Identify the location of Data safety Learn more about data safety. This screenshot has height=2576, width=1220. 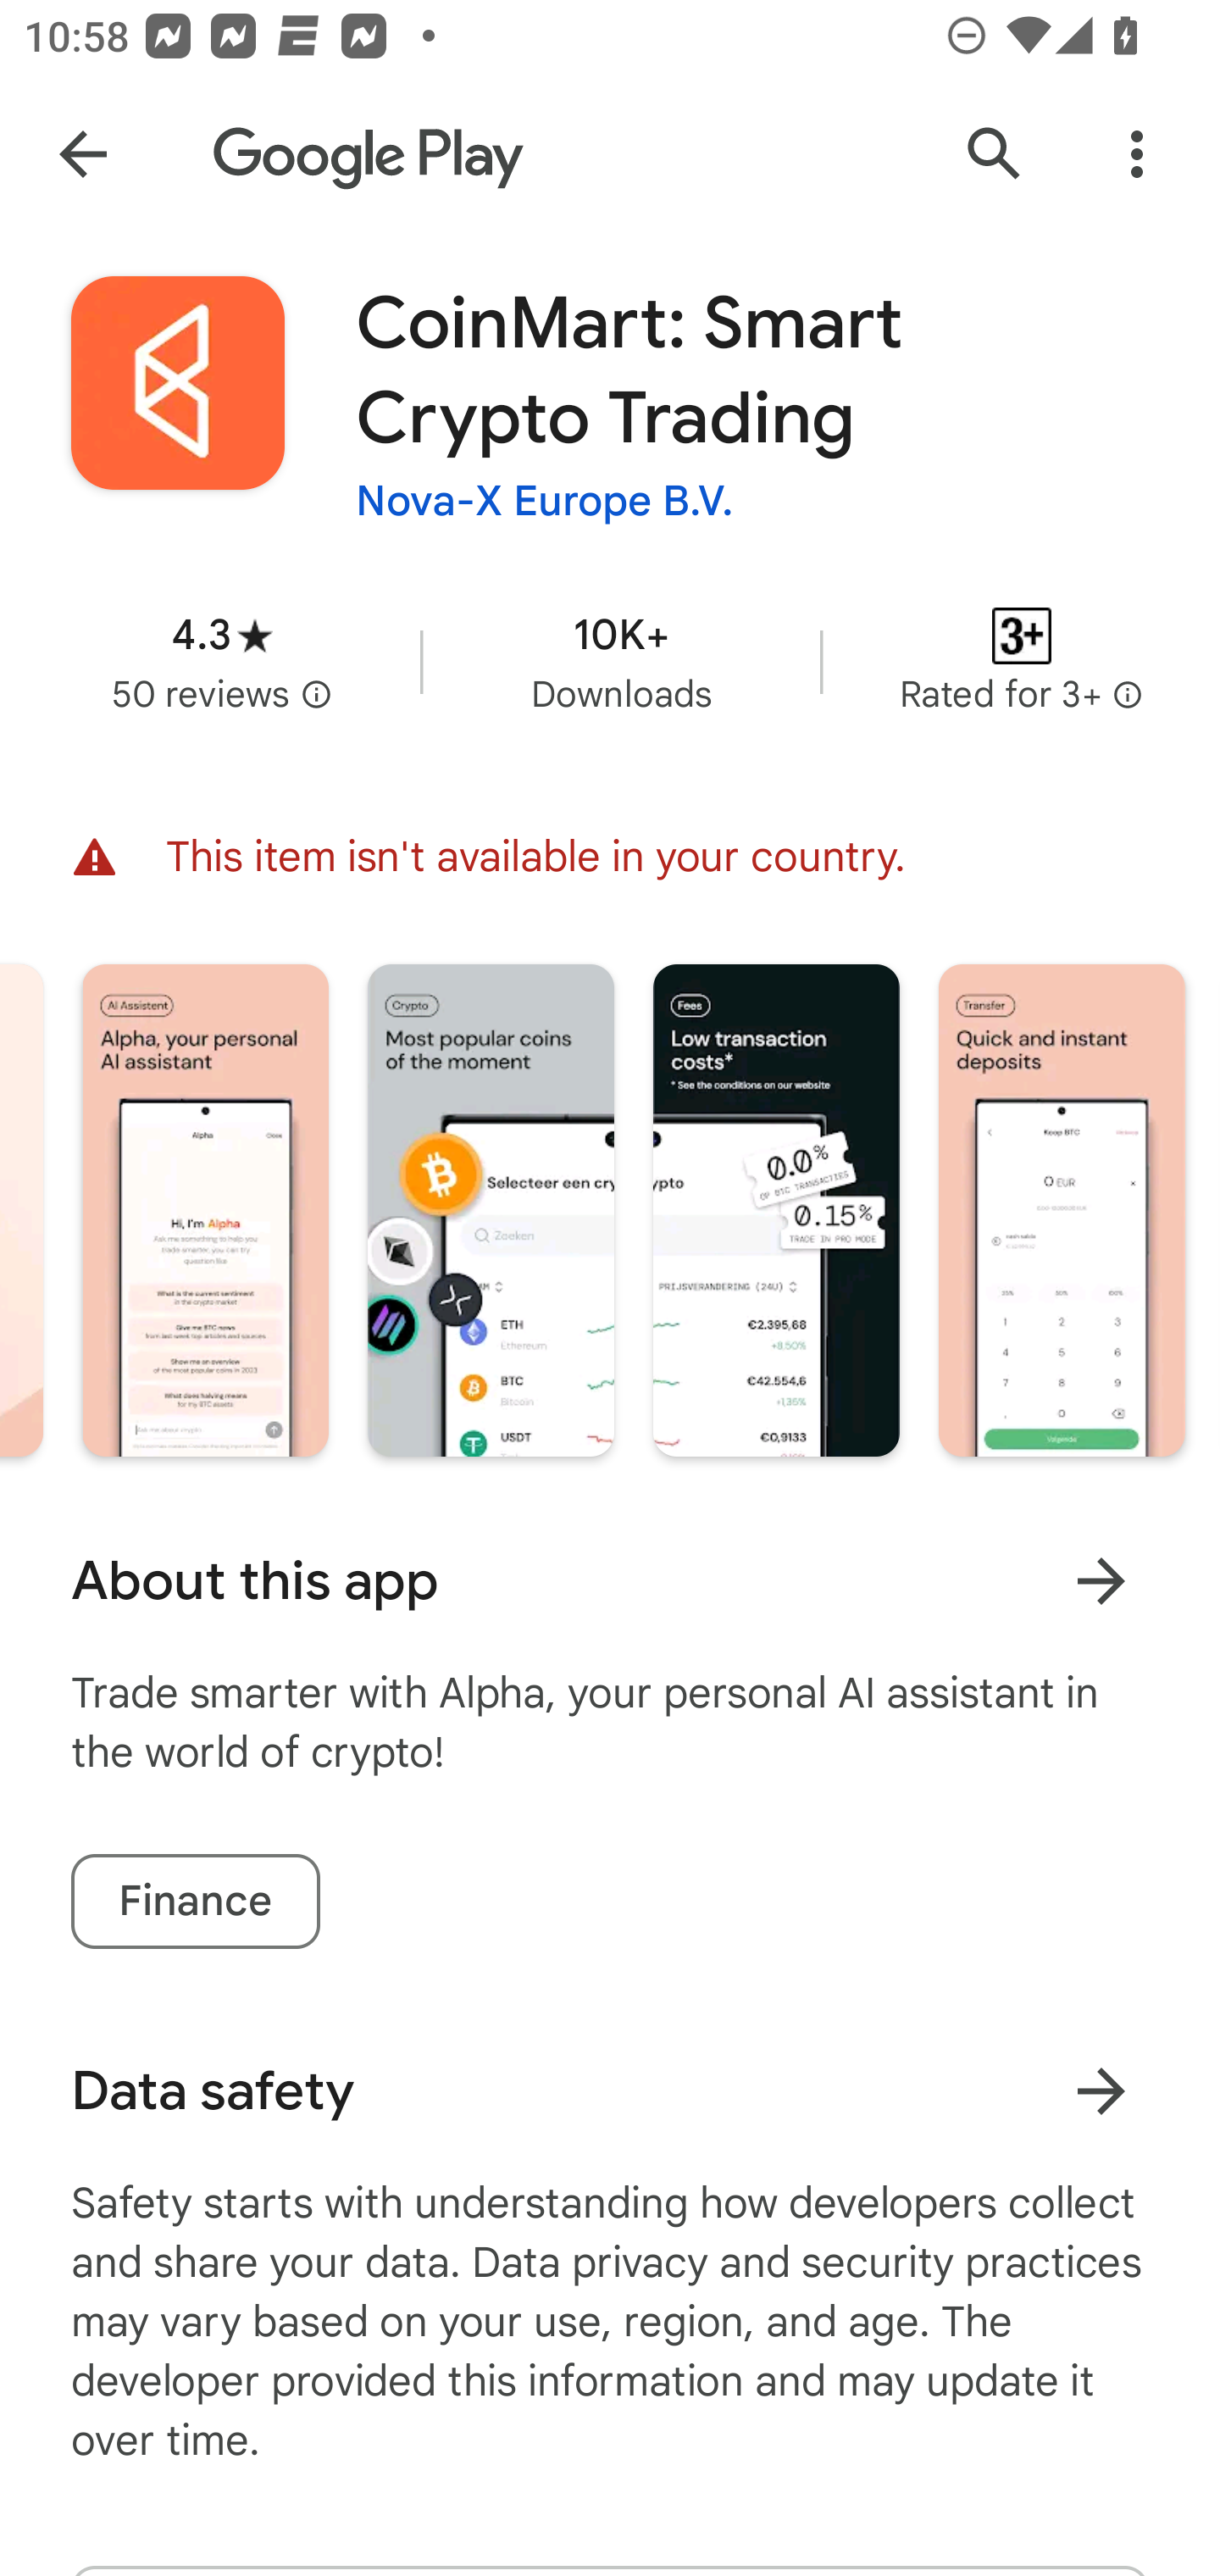
(610, 2091).